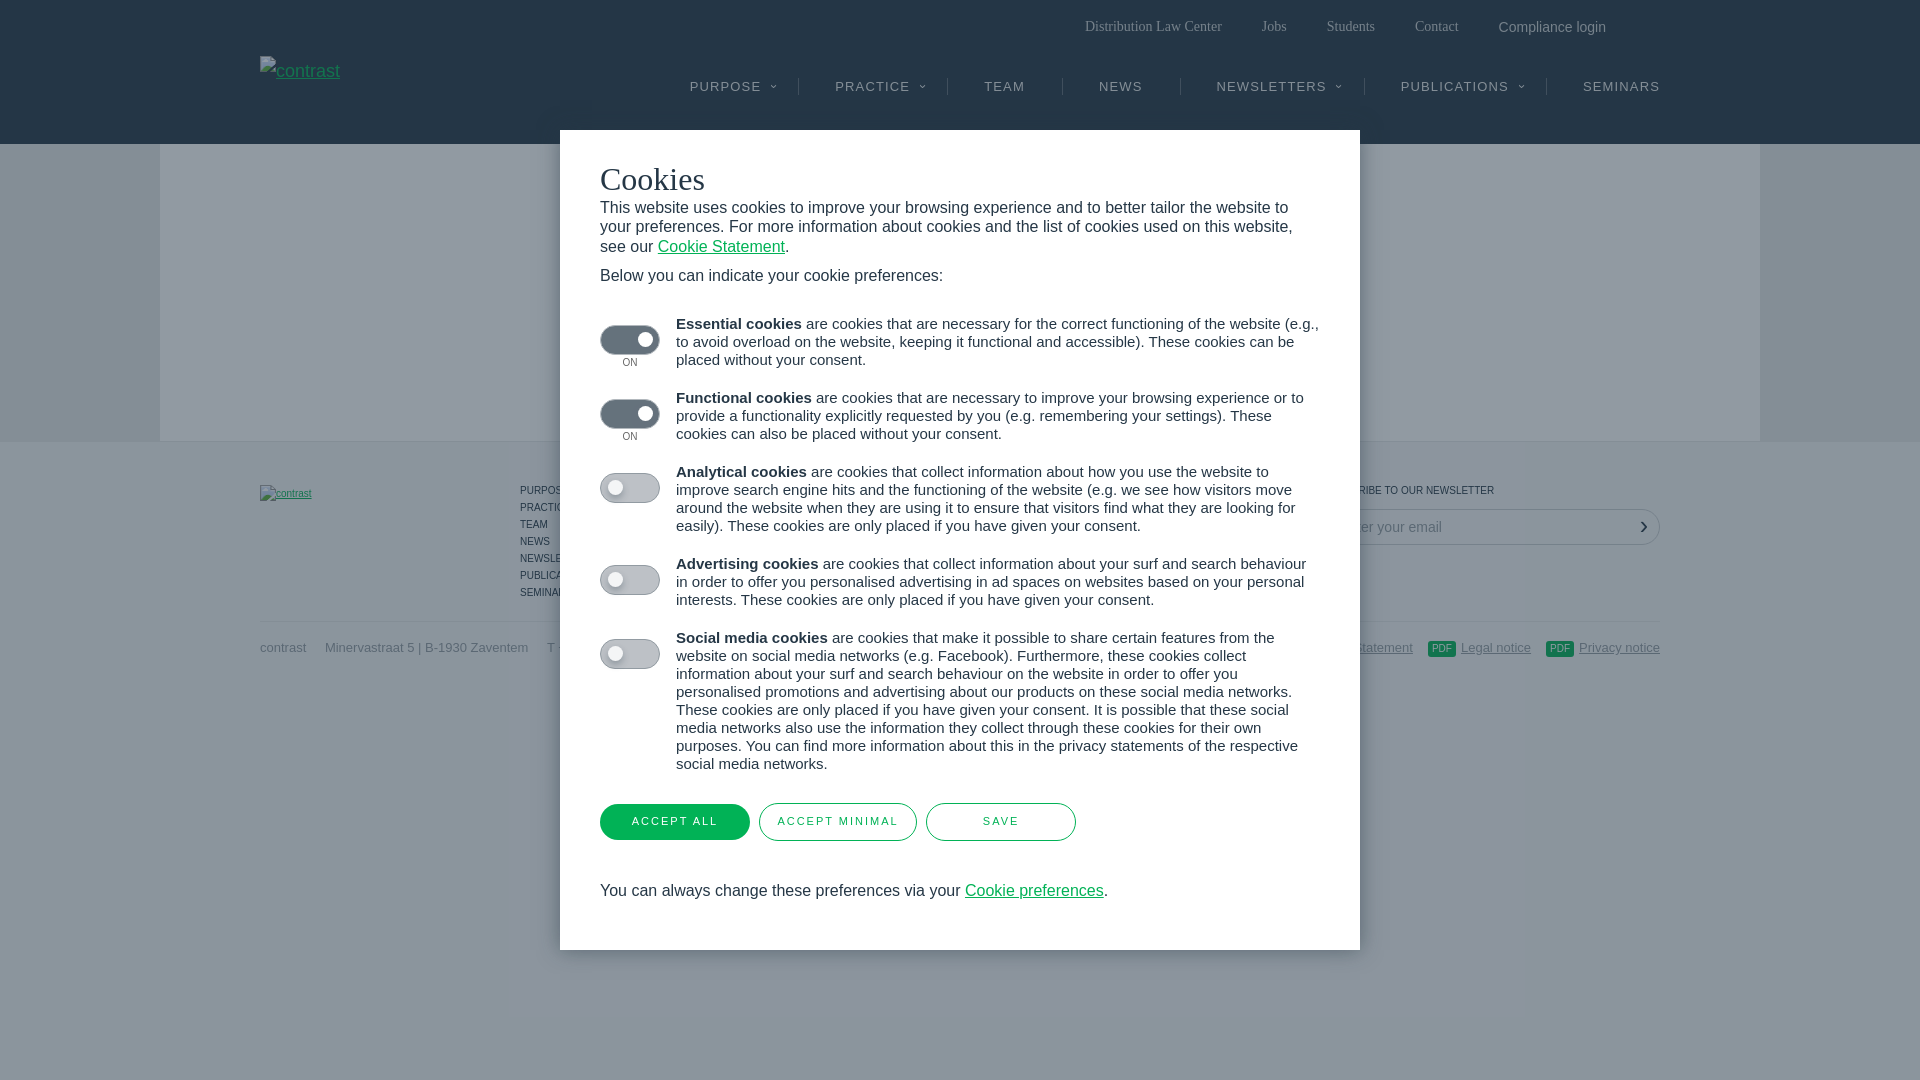  Describe the element at coordinates (600, 592) in the screenshot. I see `SEMINARS` at that location.